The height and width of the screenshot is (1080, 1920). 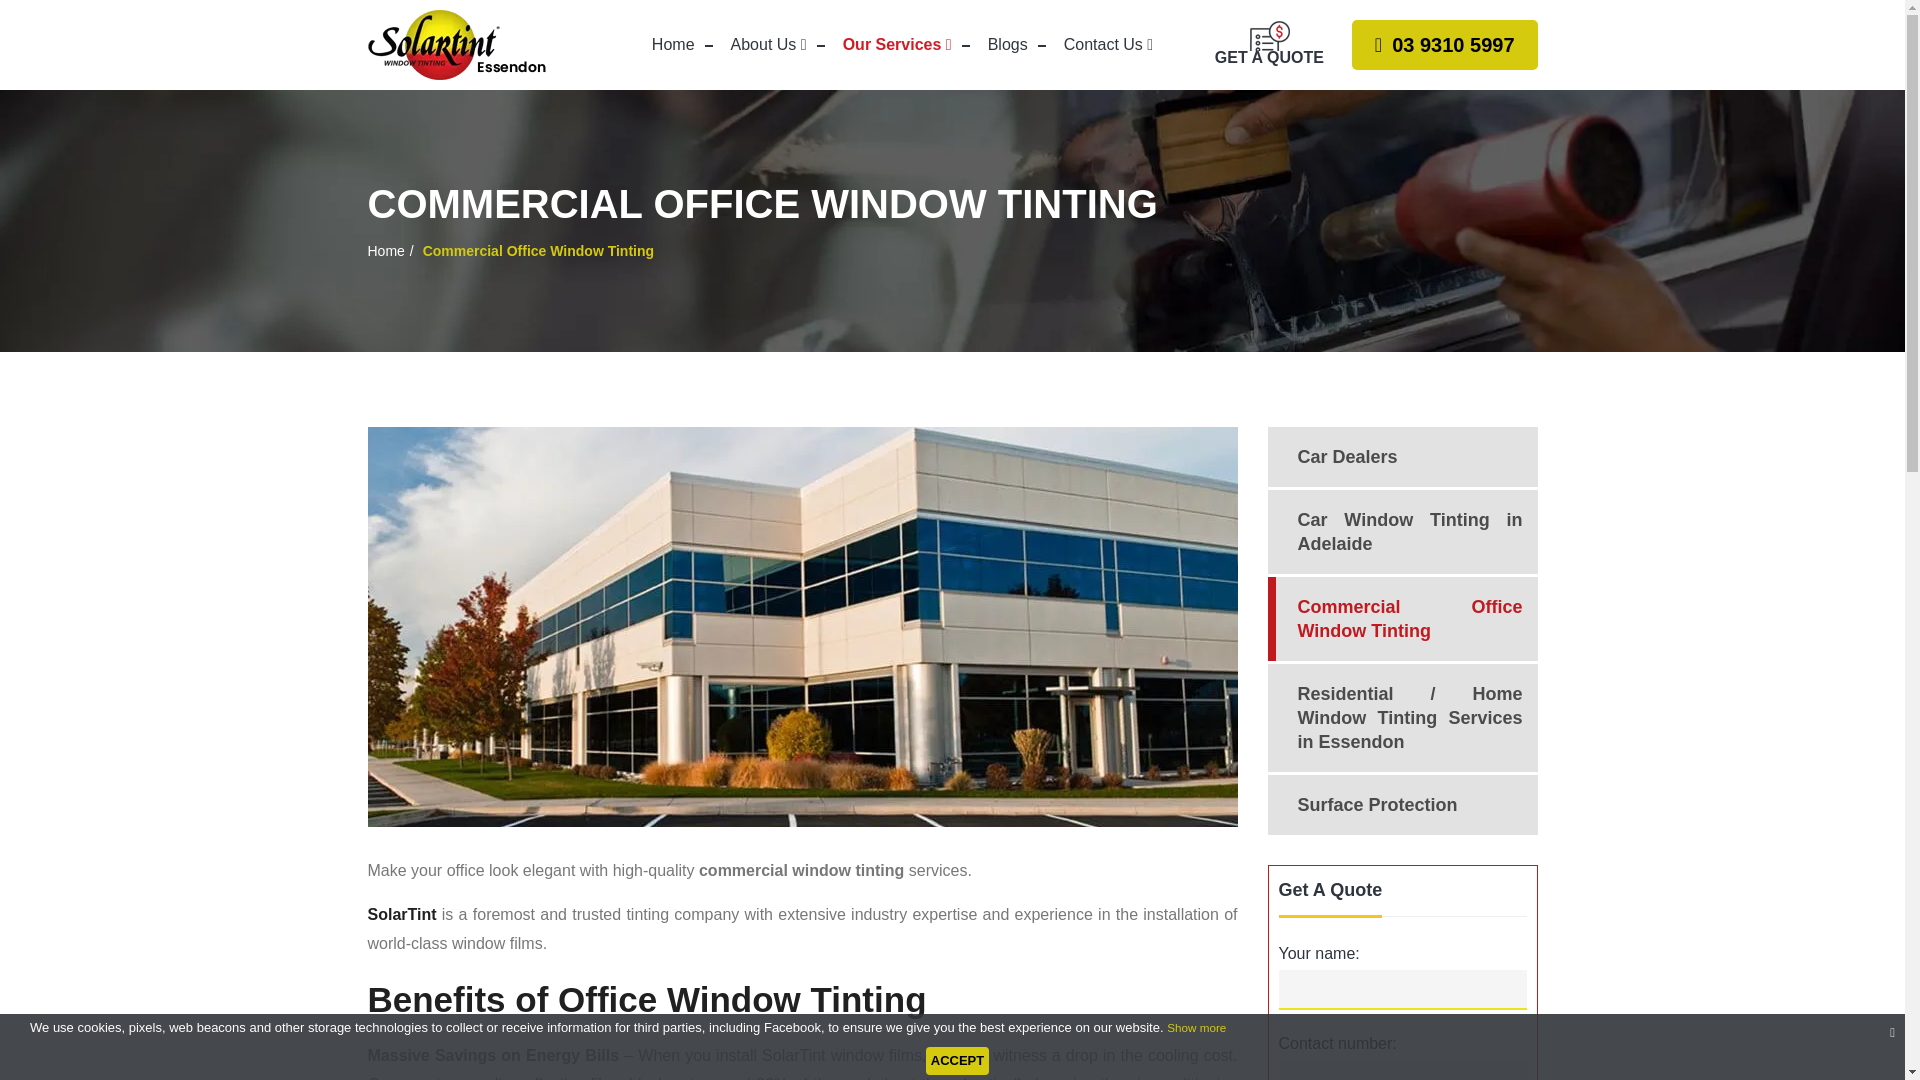 What do you see at coordinates (1108, 45) in the screenshot?
I see `Contact Us` at bounding box center [1108, 45].